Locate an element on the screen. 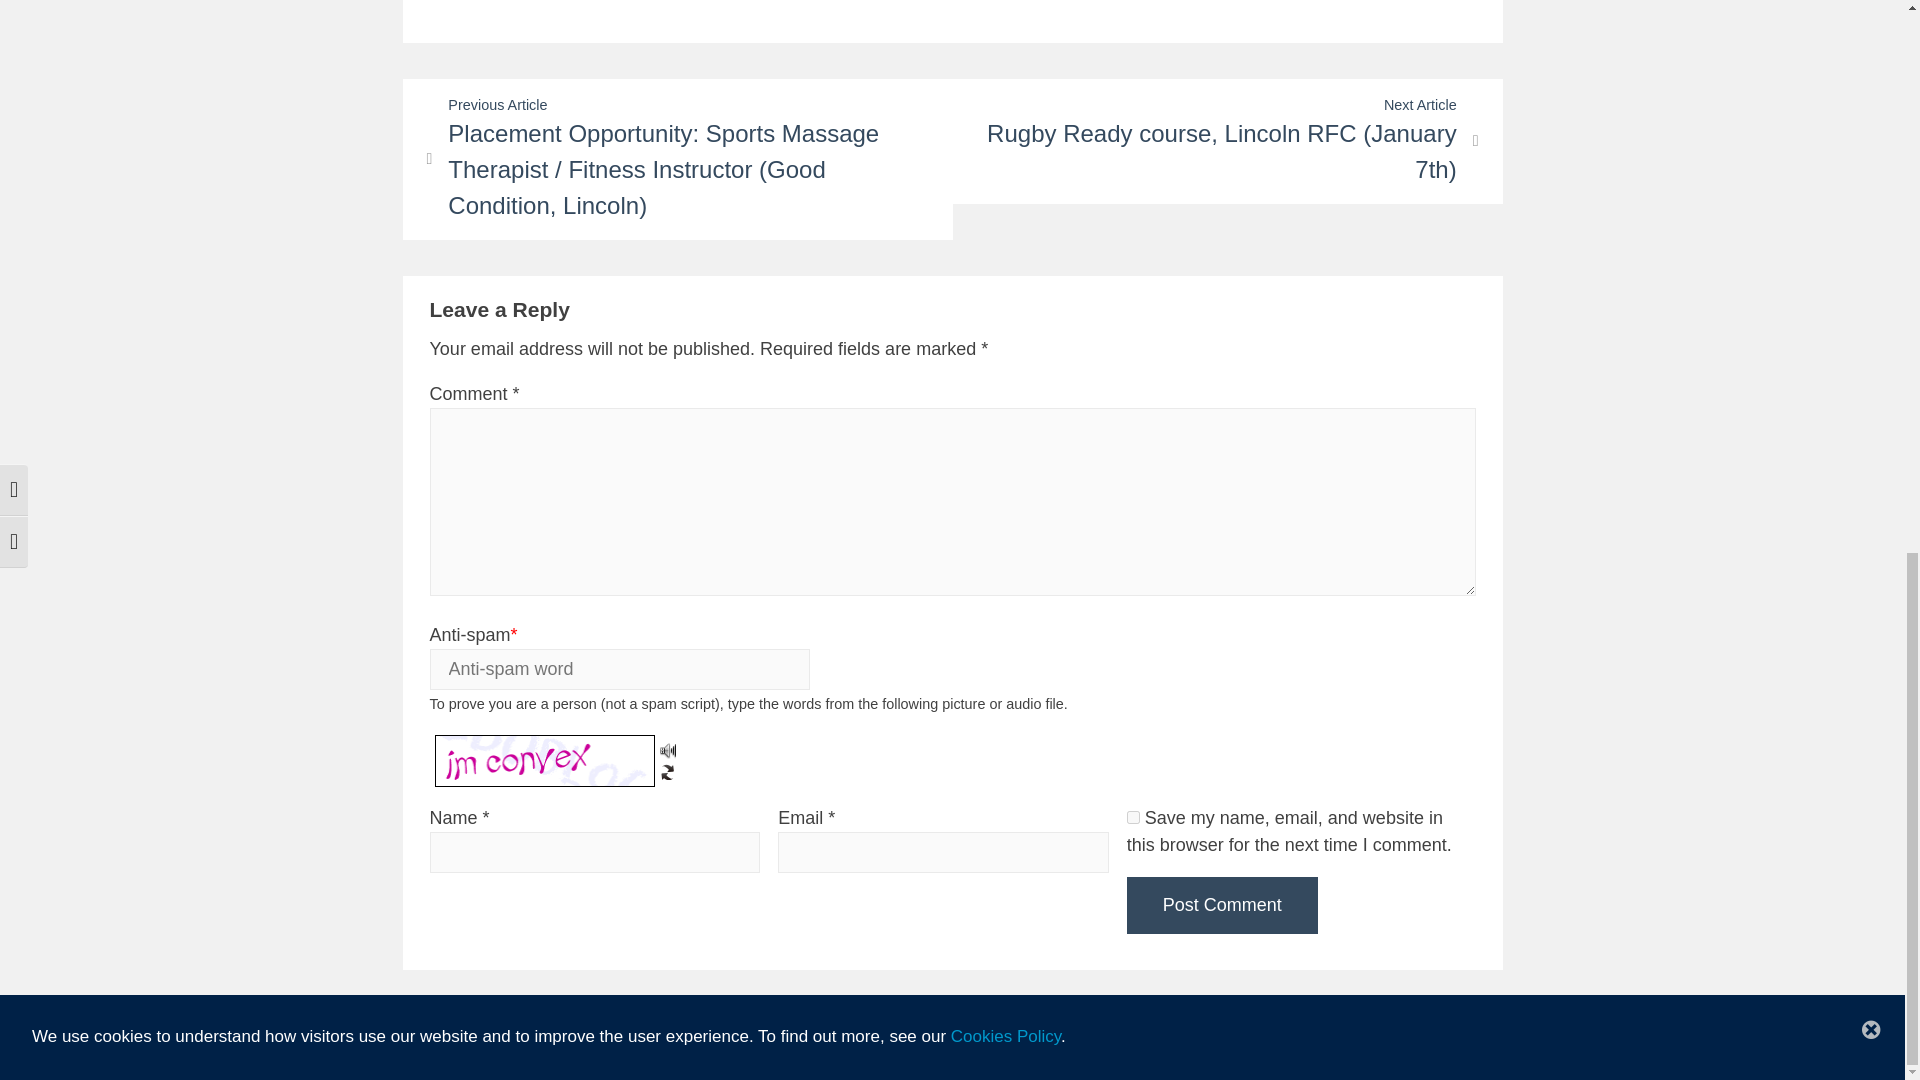 The height and width of the screenshot is (1080, 1920). yes is located at coordinates (1134, 818).